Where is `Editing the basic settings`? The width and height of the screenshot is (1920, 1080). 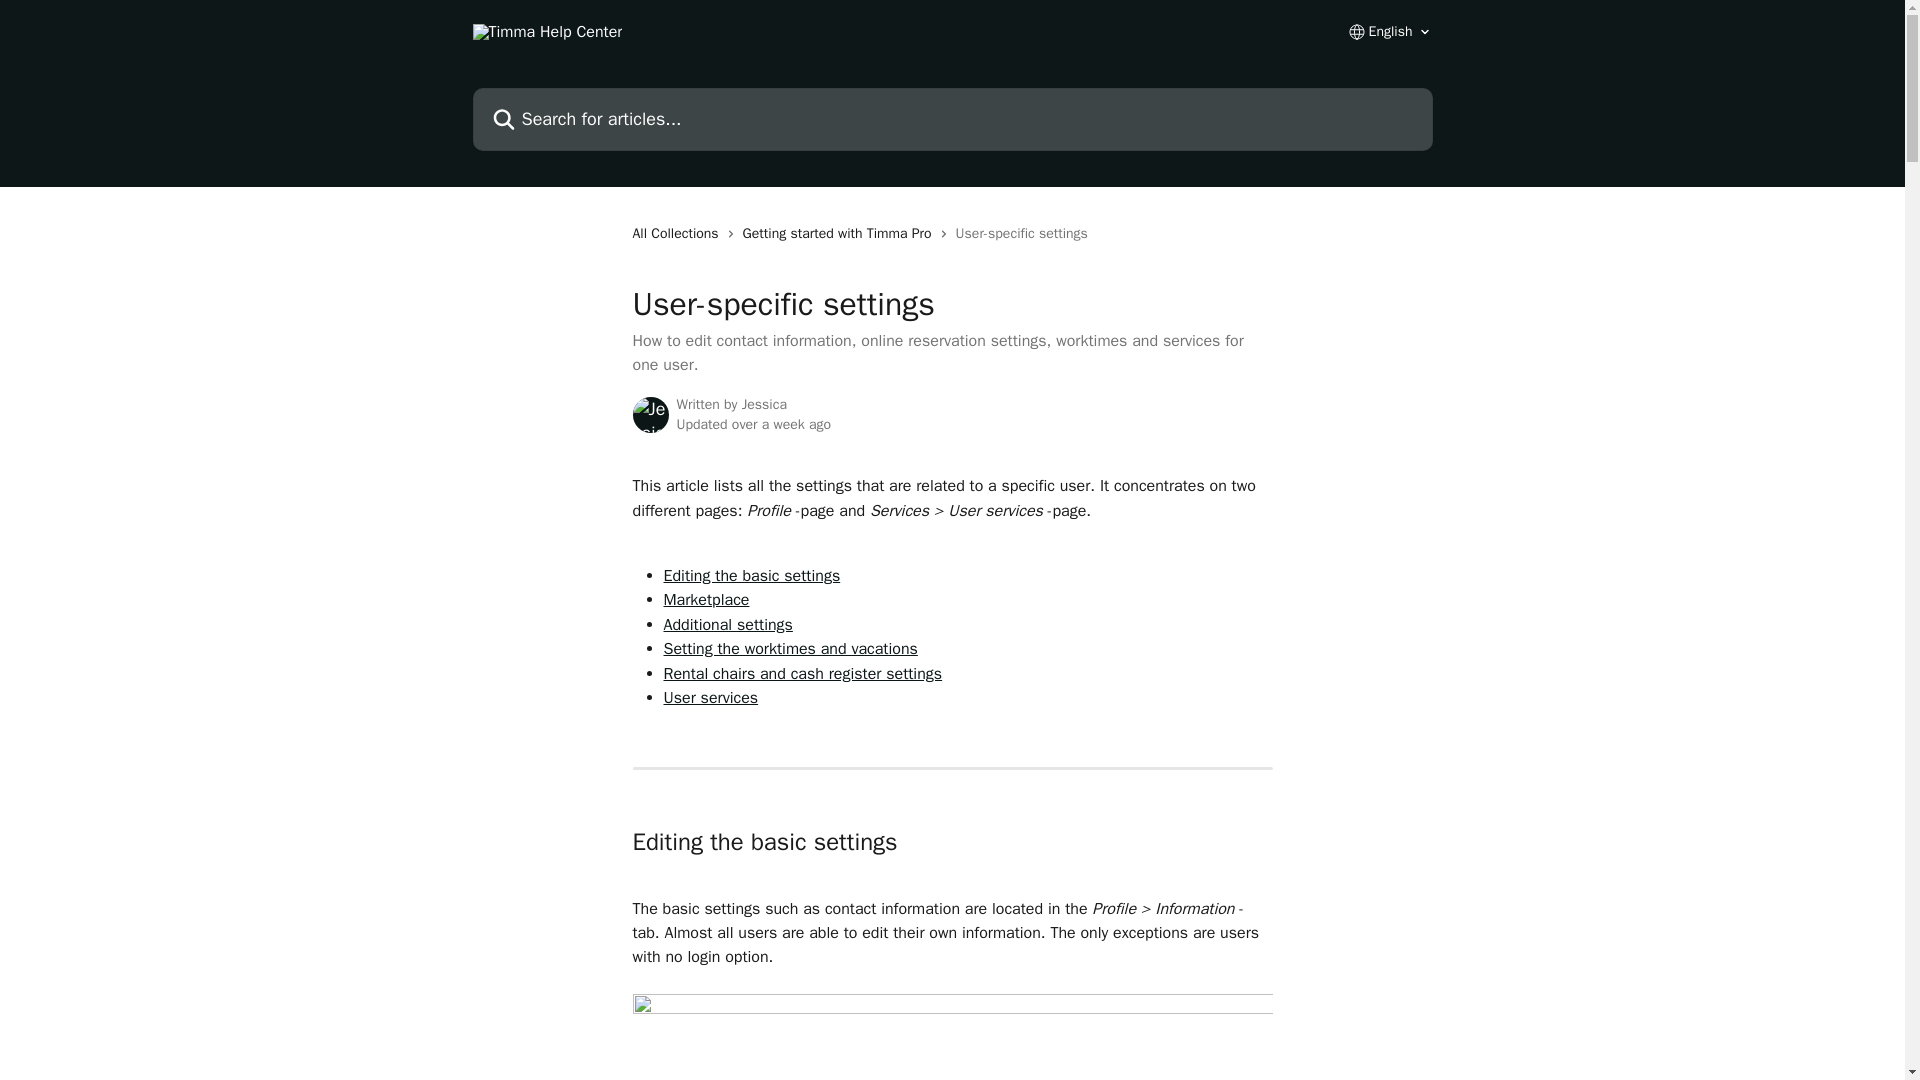
Editing the basic settings is located at coordinates (752, 576).